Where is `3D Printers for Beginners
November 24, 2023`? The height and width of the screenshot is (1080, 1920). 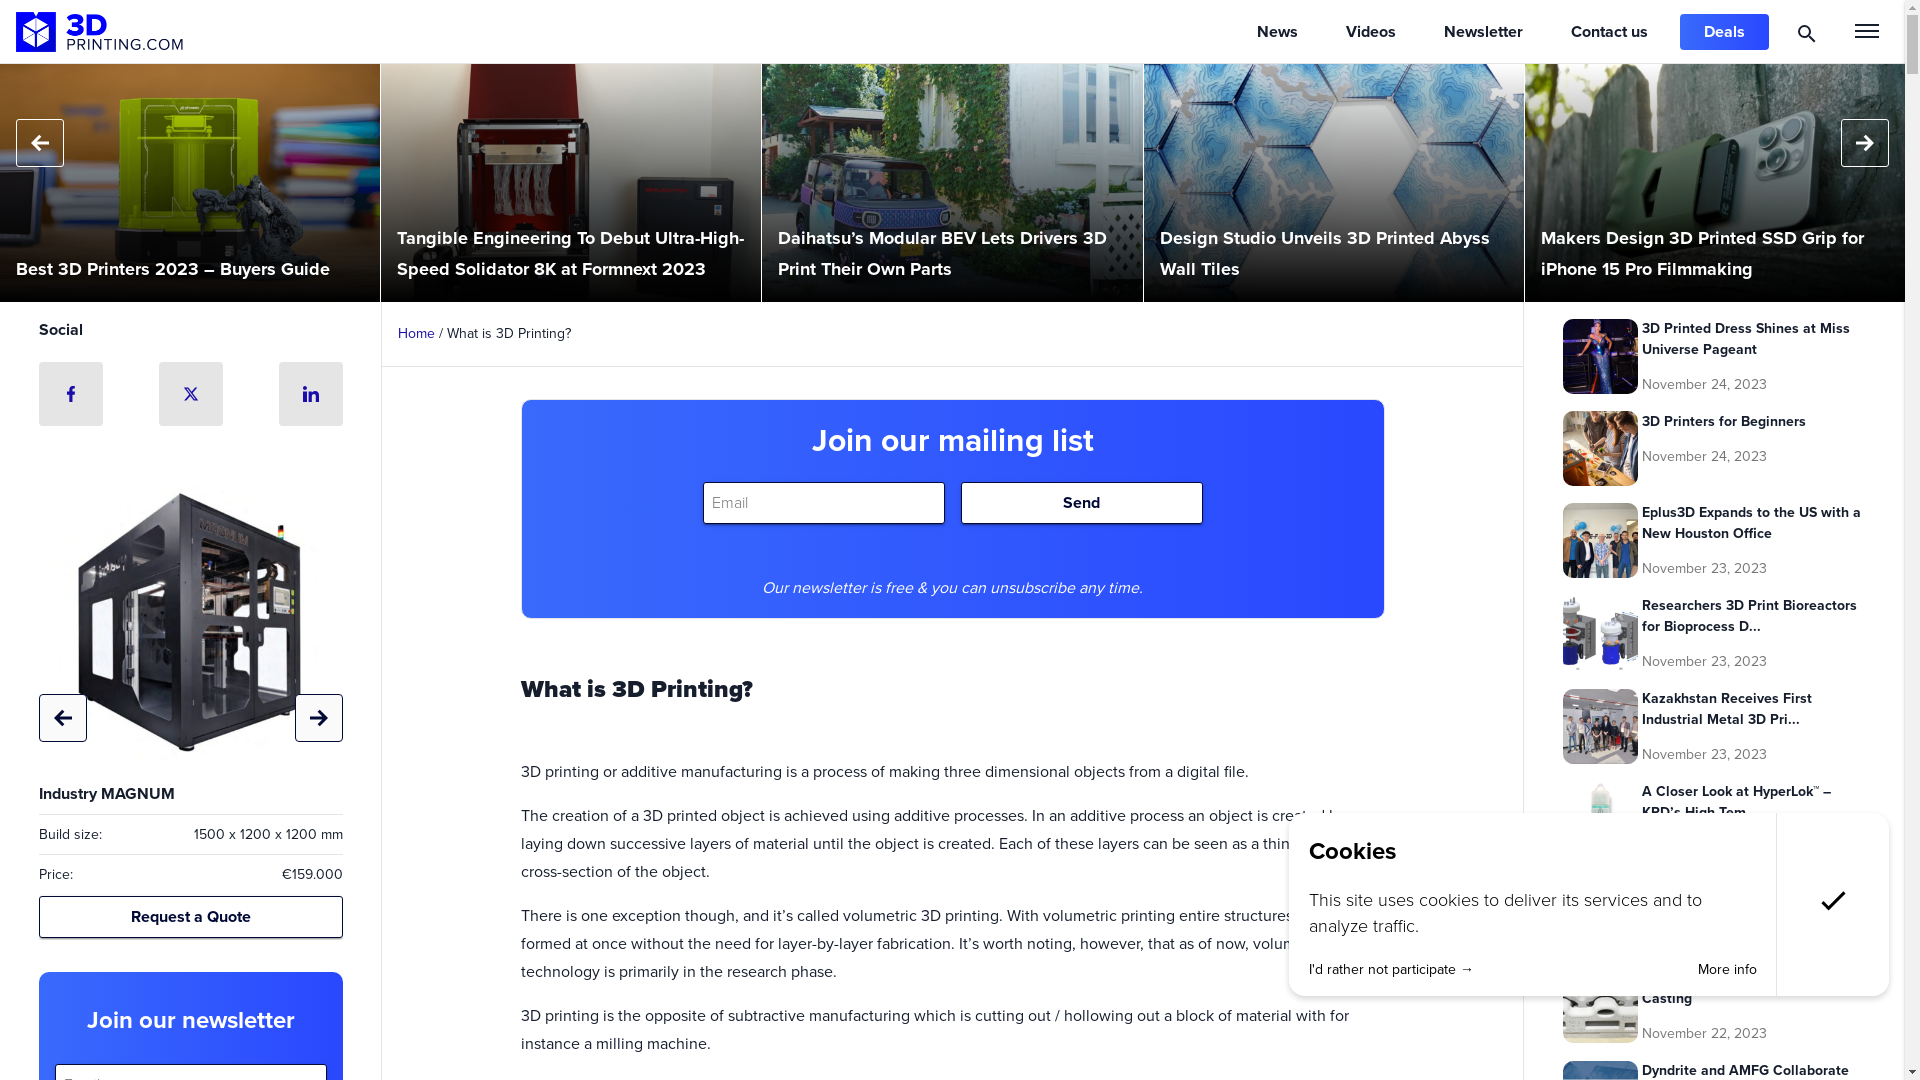 3D Printers for Beginners
November 24, 2023 is located at coordinates (1714, 448).